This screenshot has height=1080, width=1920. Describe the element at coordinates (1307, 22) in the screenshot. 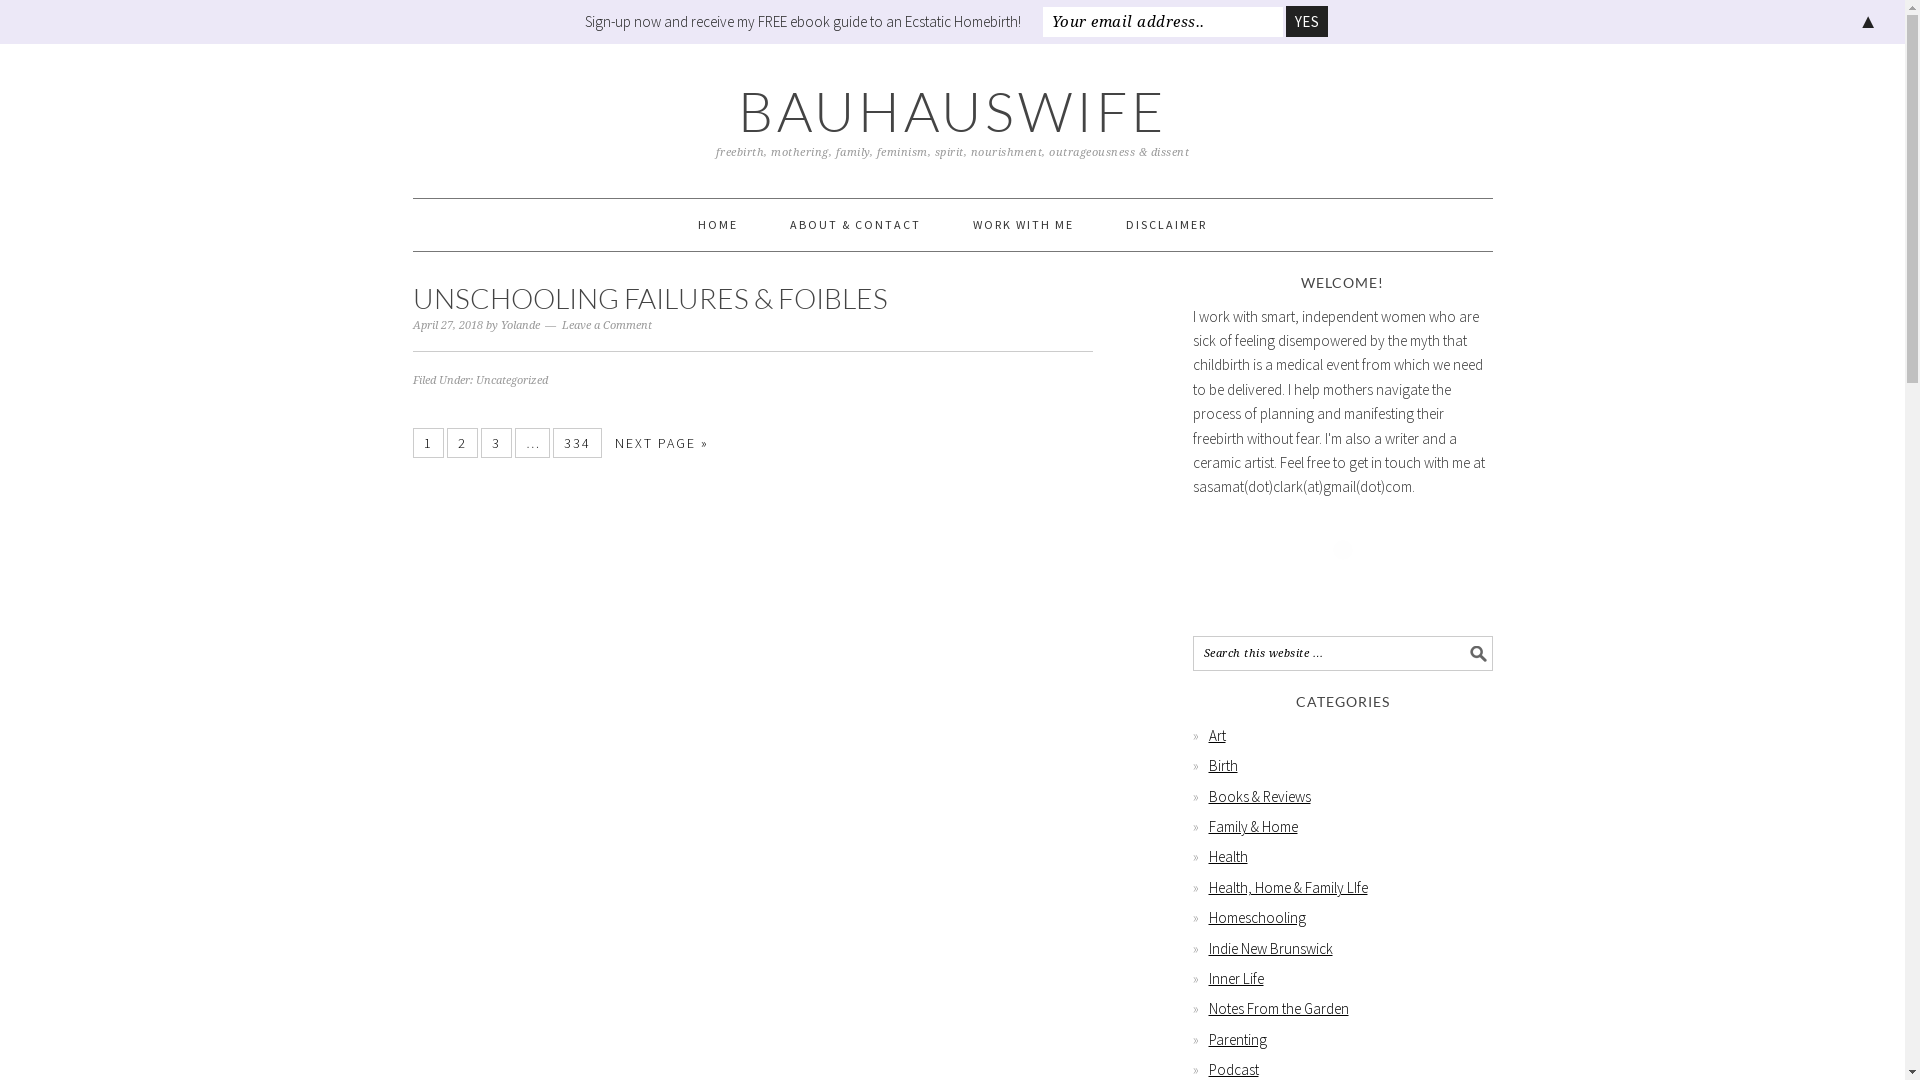

I see `Yes` at that location.